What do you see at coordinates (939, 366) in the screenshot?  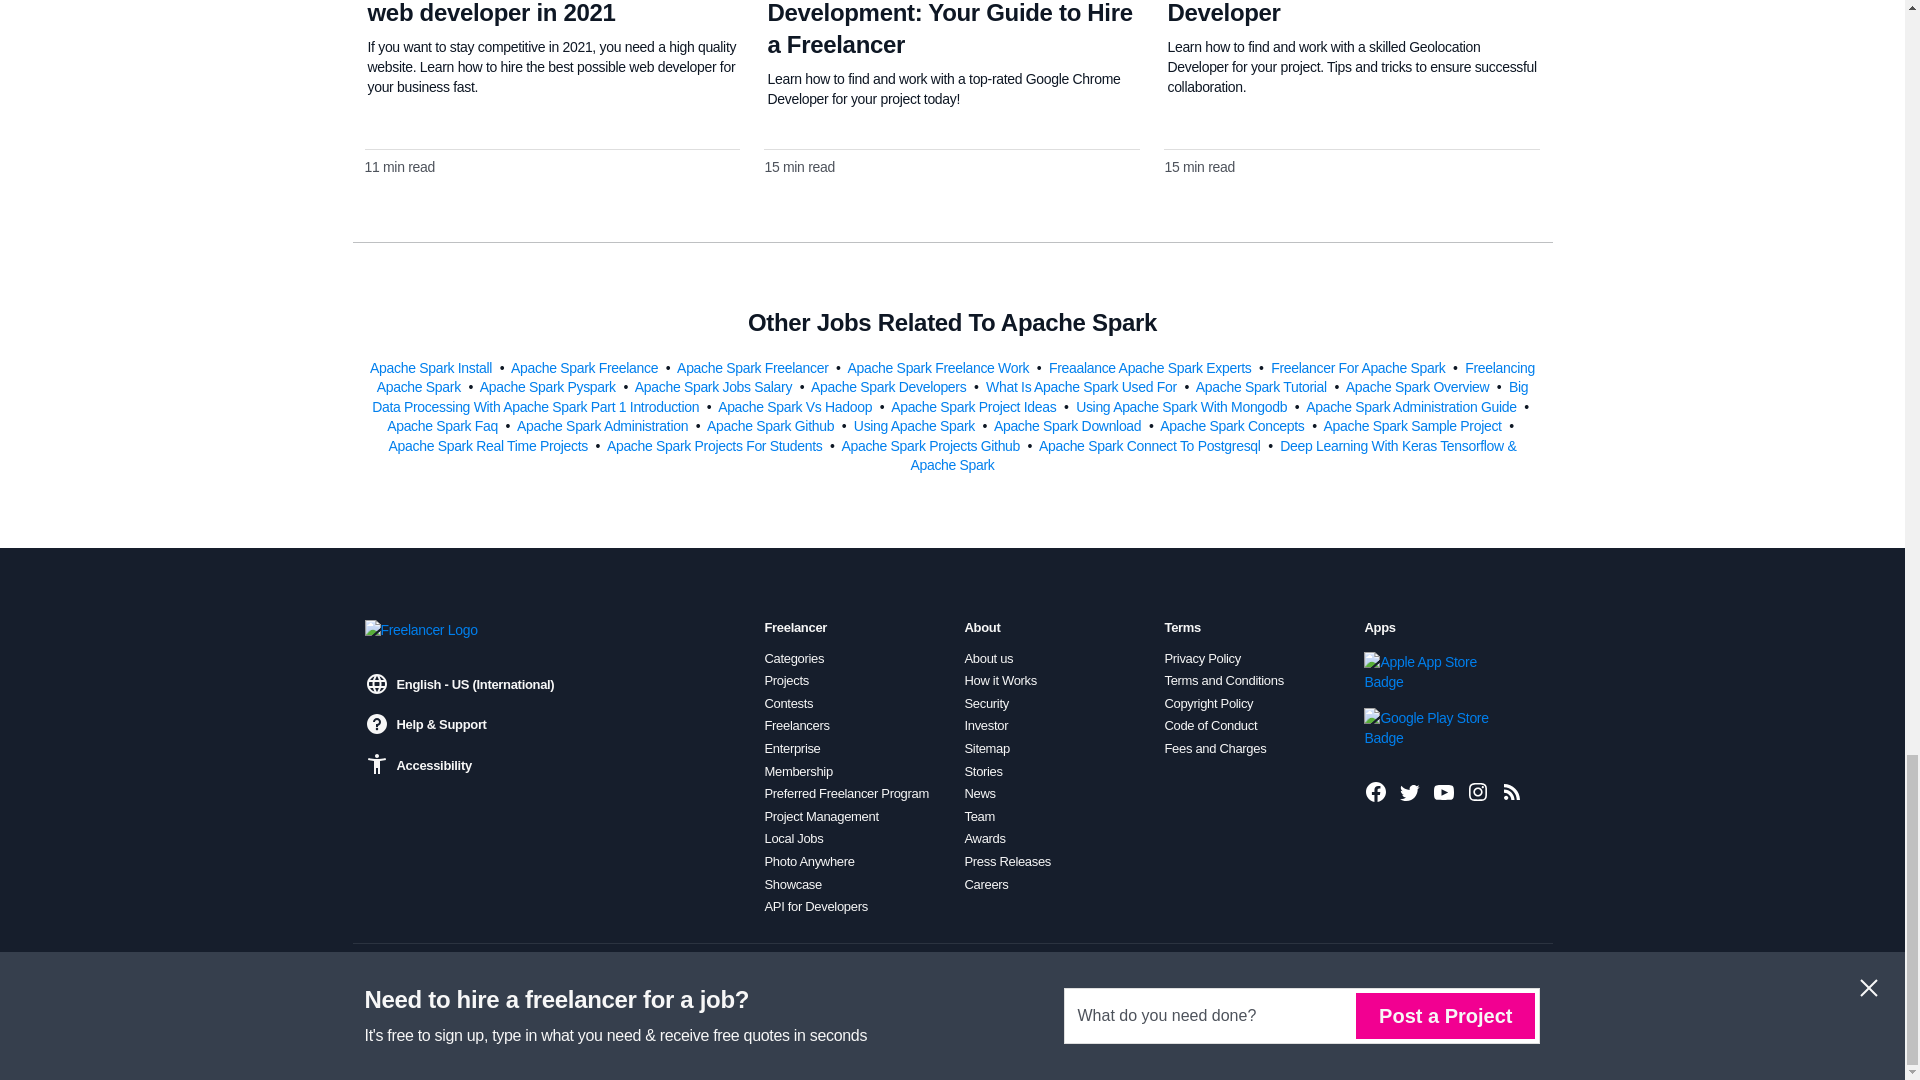 I see `Apache Spark Freelance Work` at bounding box center [939, 366].